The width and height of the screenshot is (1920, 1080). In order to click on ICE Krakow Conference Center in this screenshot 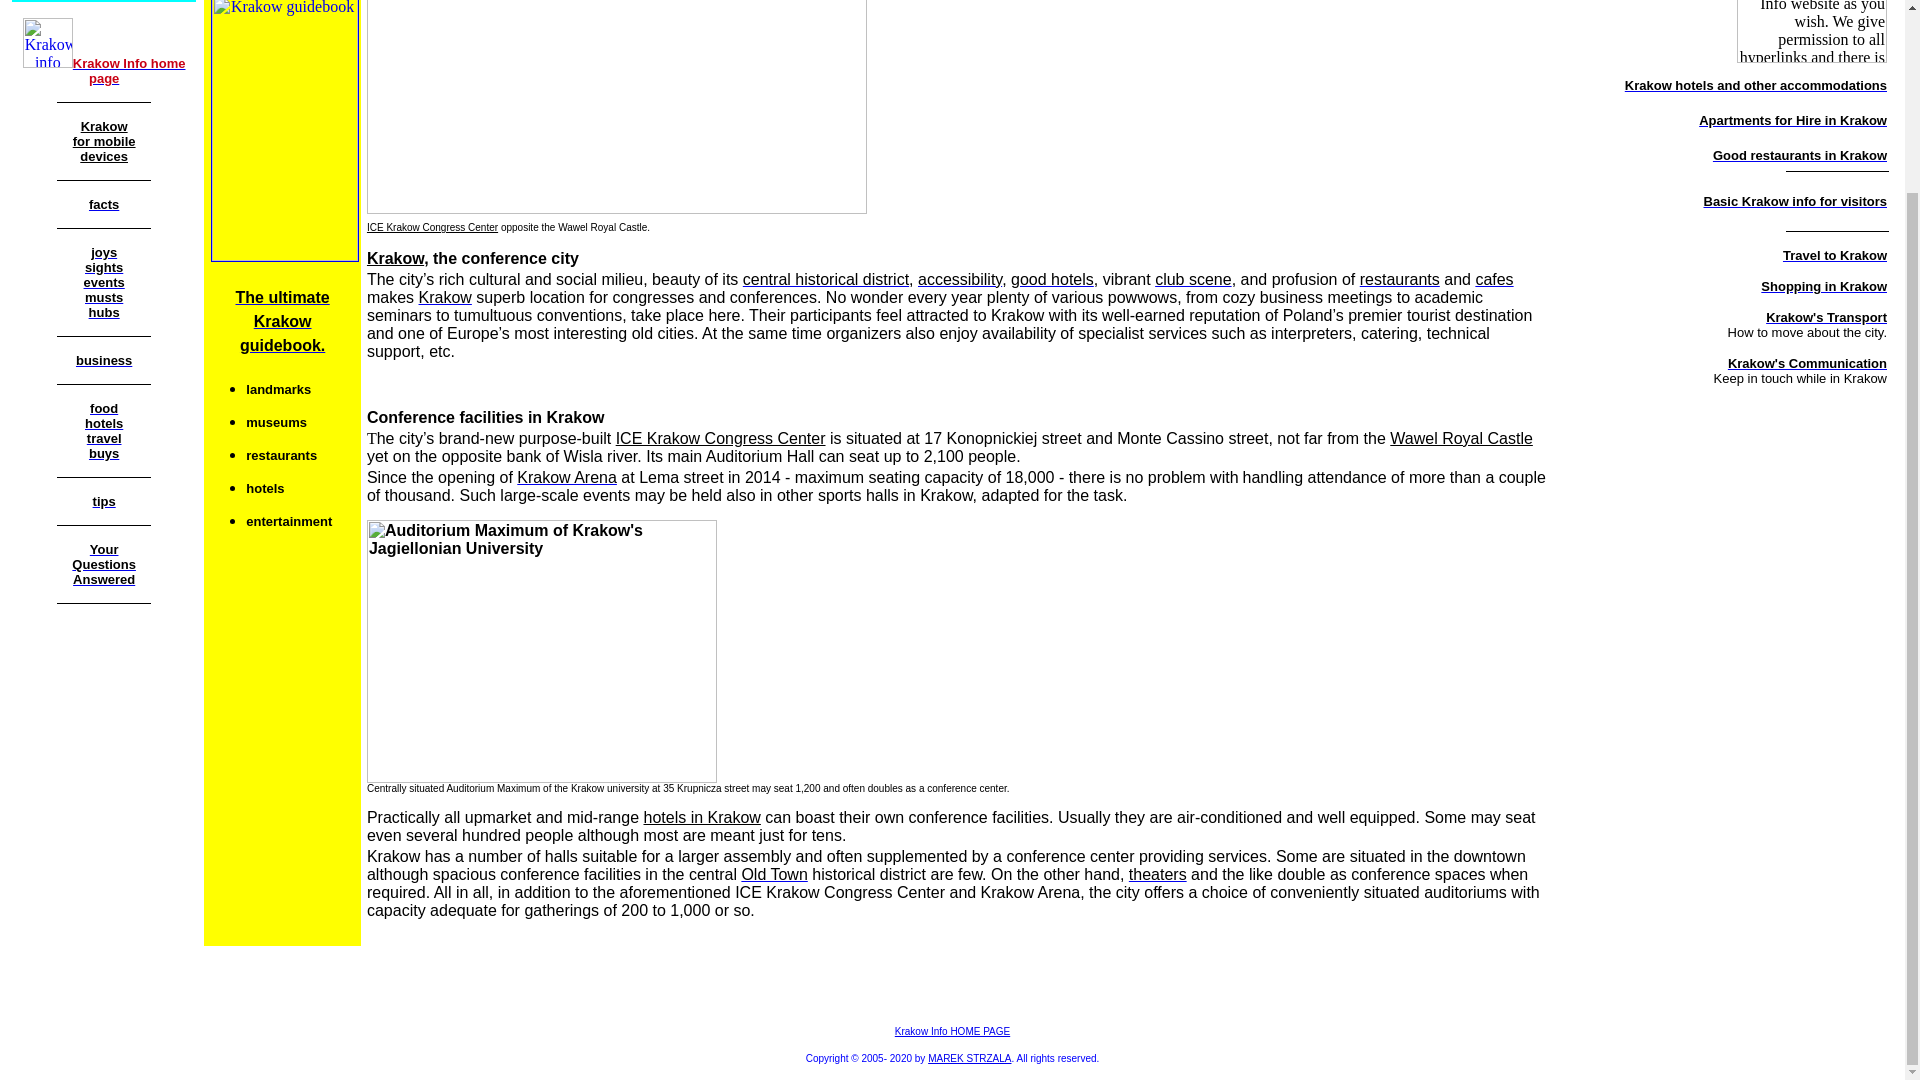, I will do `click(616, 106)`.